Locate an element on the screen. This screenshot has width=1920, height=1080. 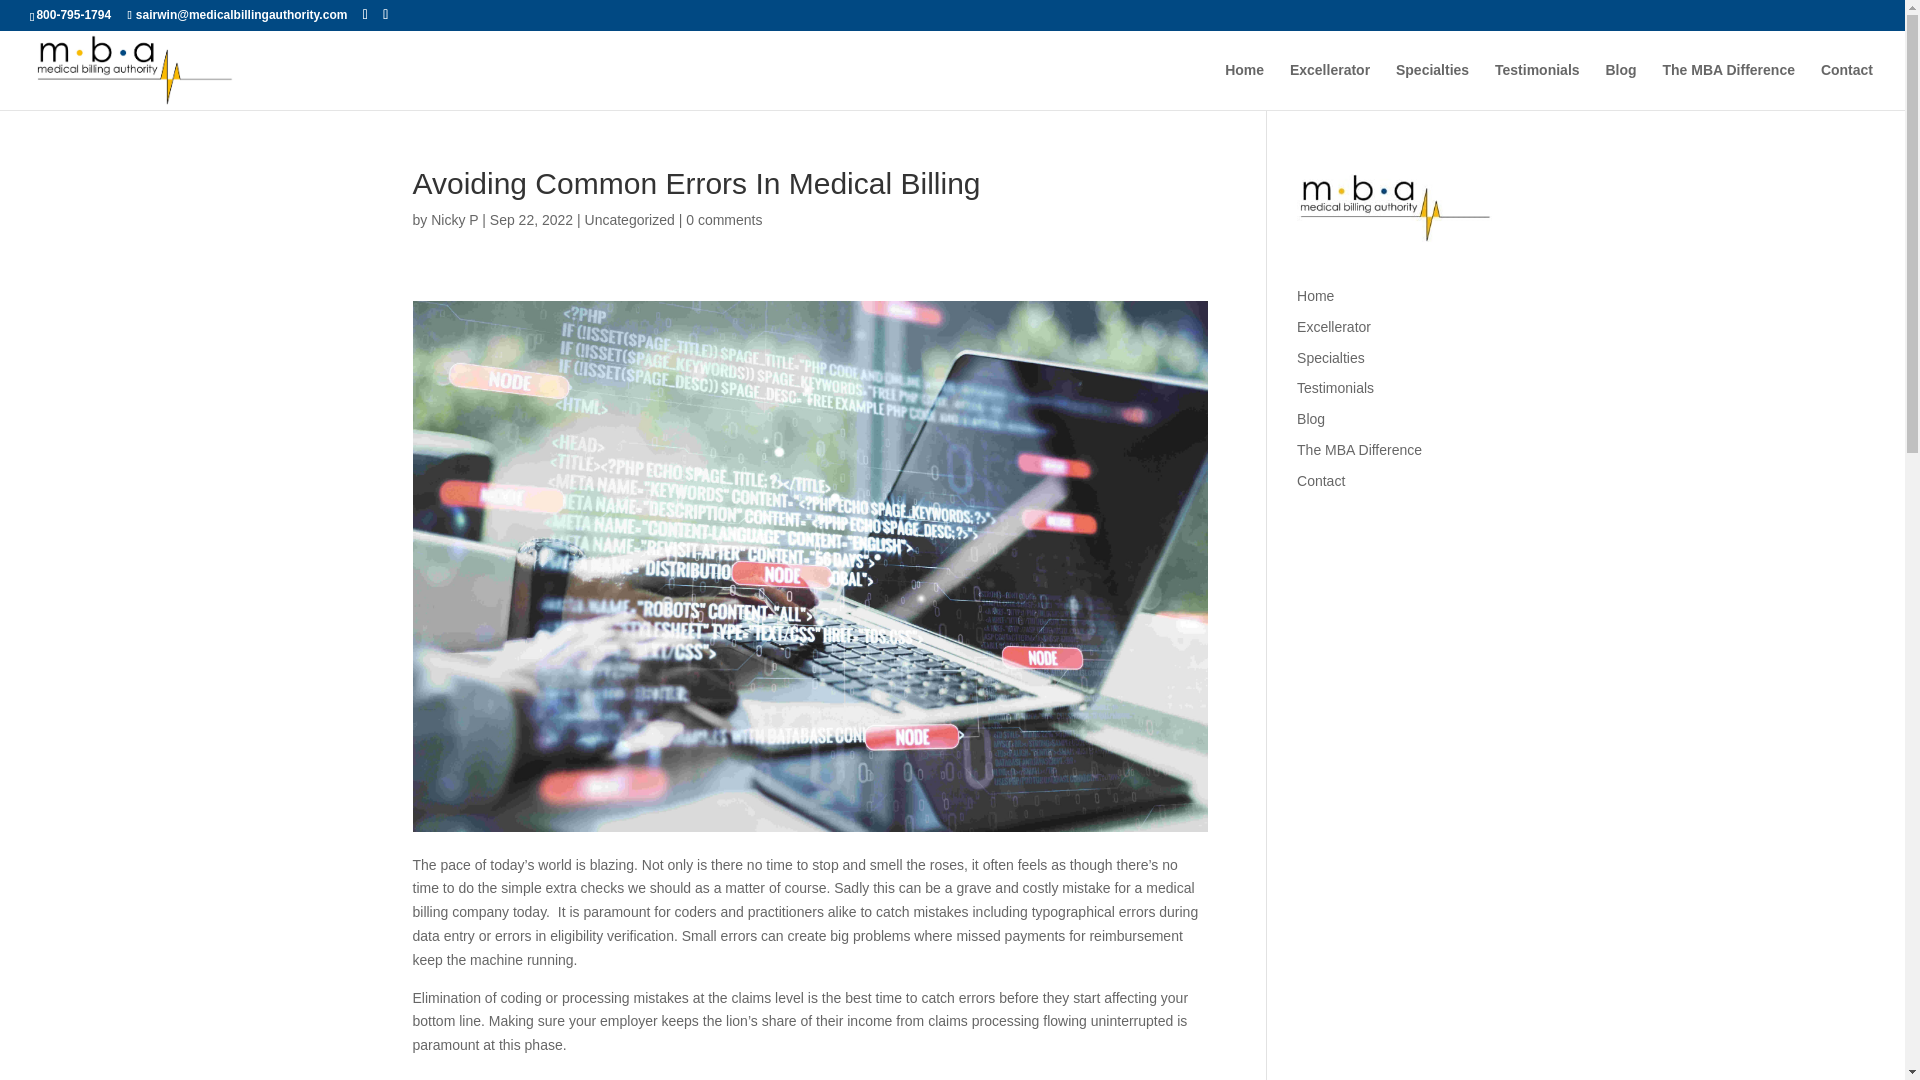
The MBA Difference is located at coordinates (1360, 449).